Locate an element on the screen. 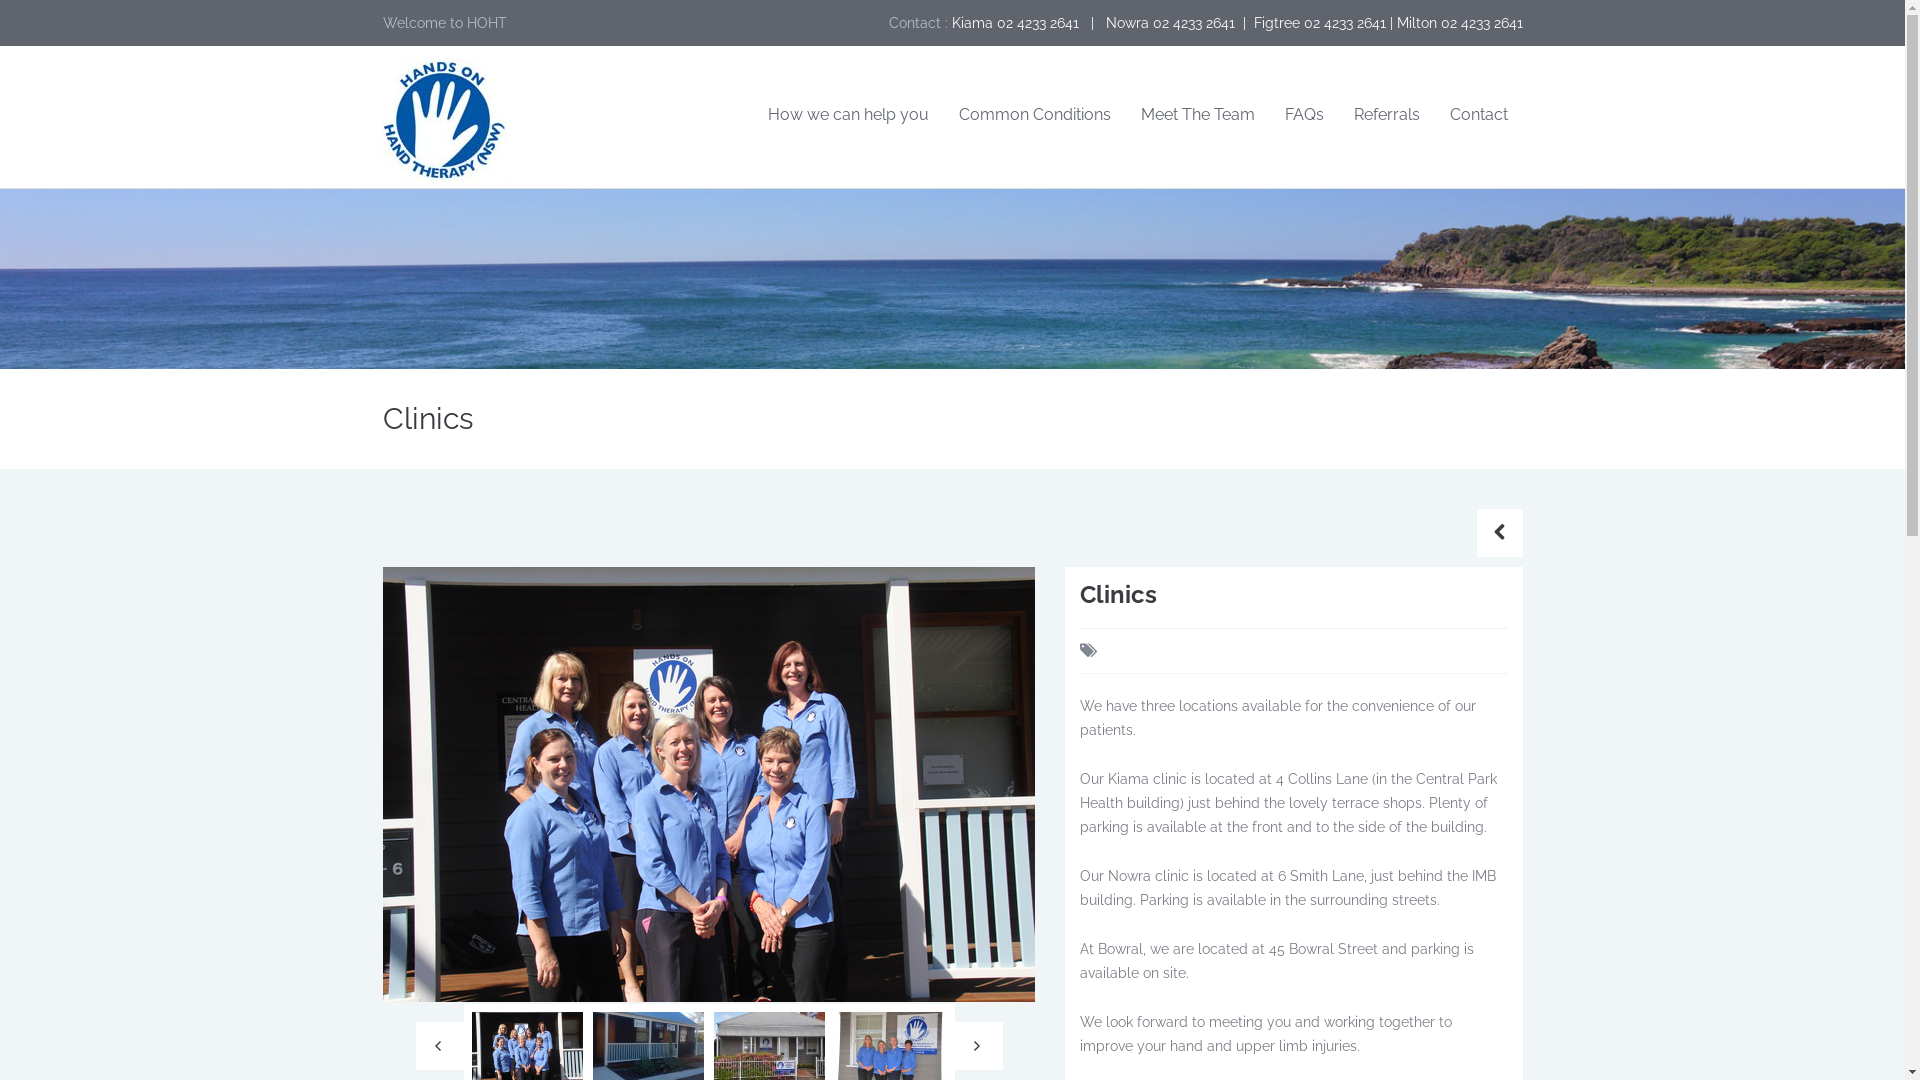 Image resolution: width=1920 pixels, height=1080 pixels. Contact is located at coordinates (1478, 116).